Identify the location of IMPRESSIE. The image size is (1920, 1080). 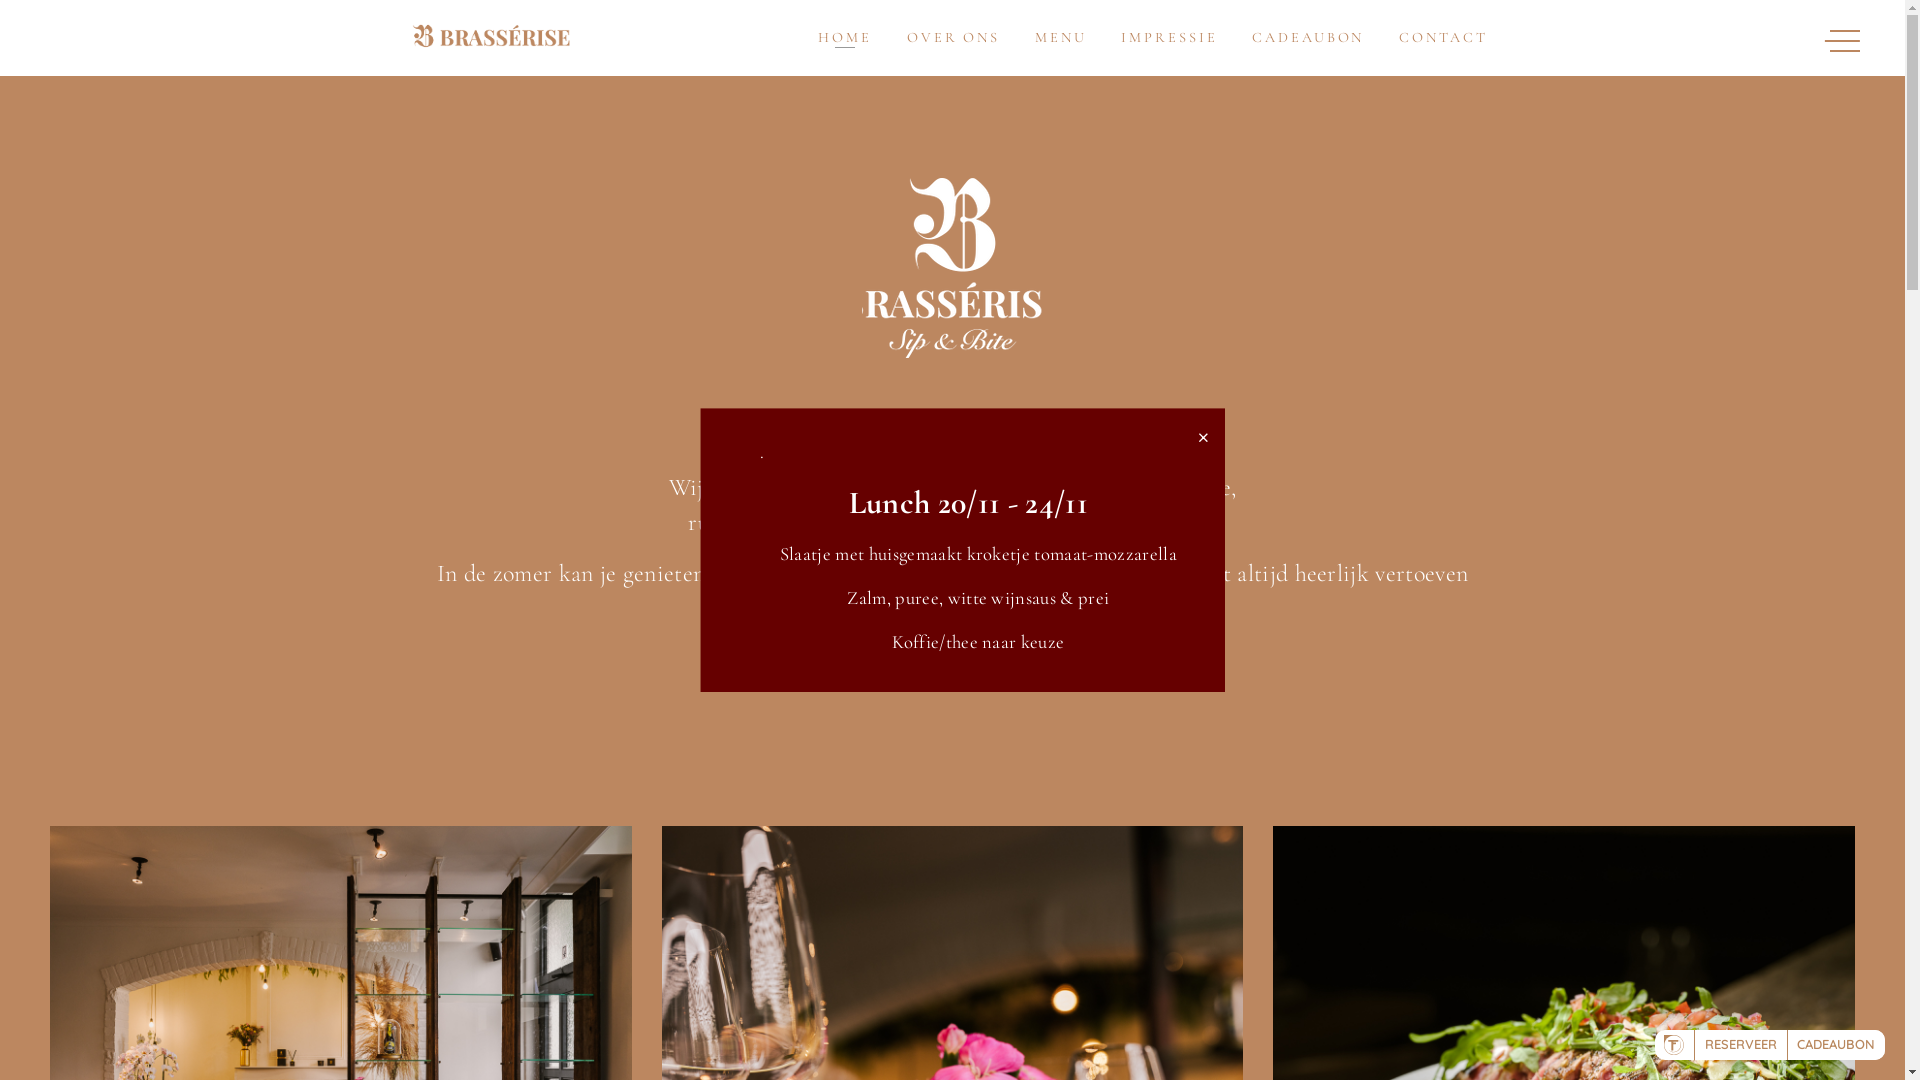
(1169, 38).